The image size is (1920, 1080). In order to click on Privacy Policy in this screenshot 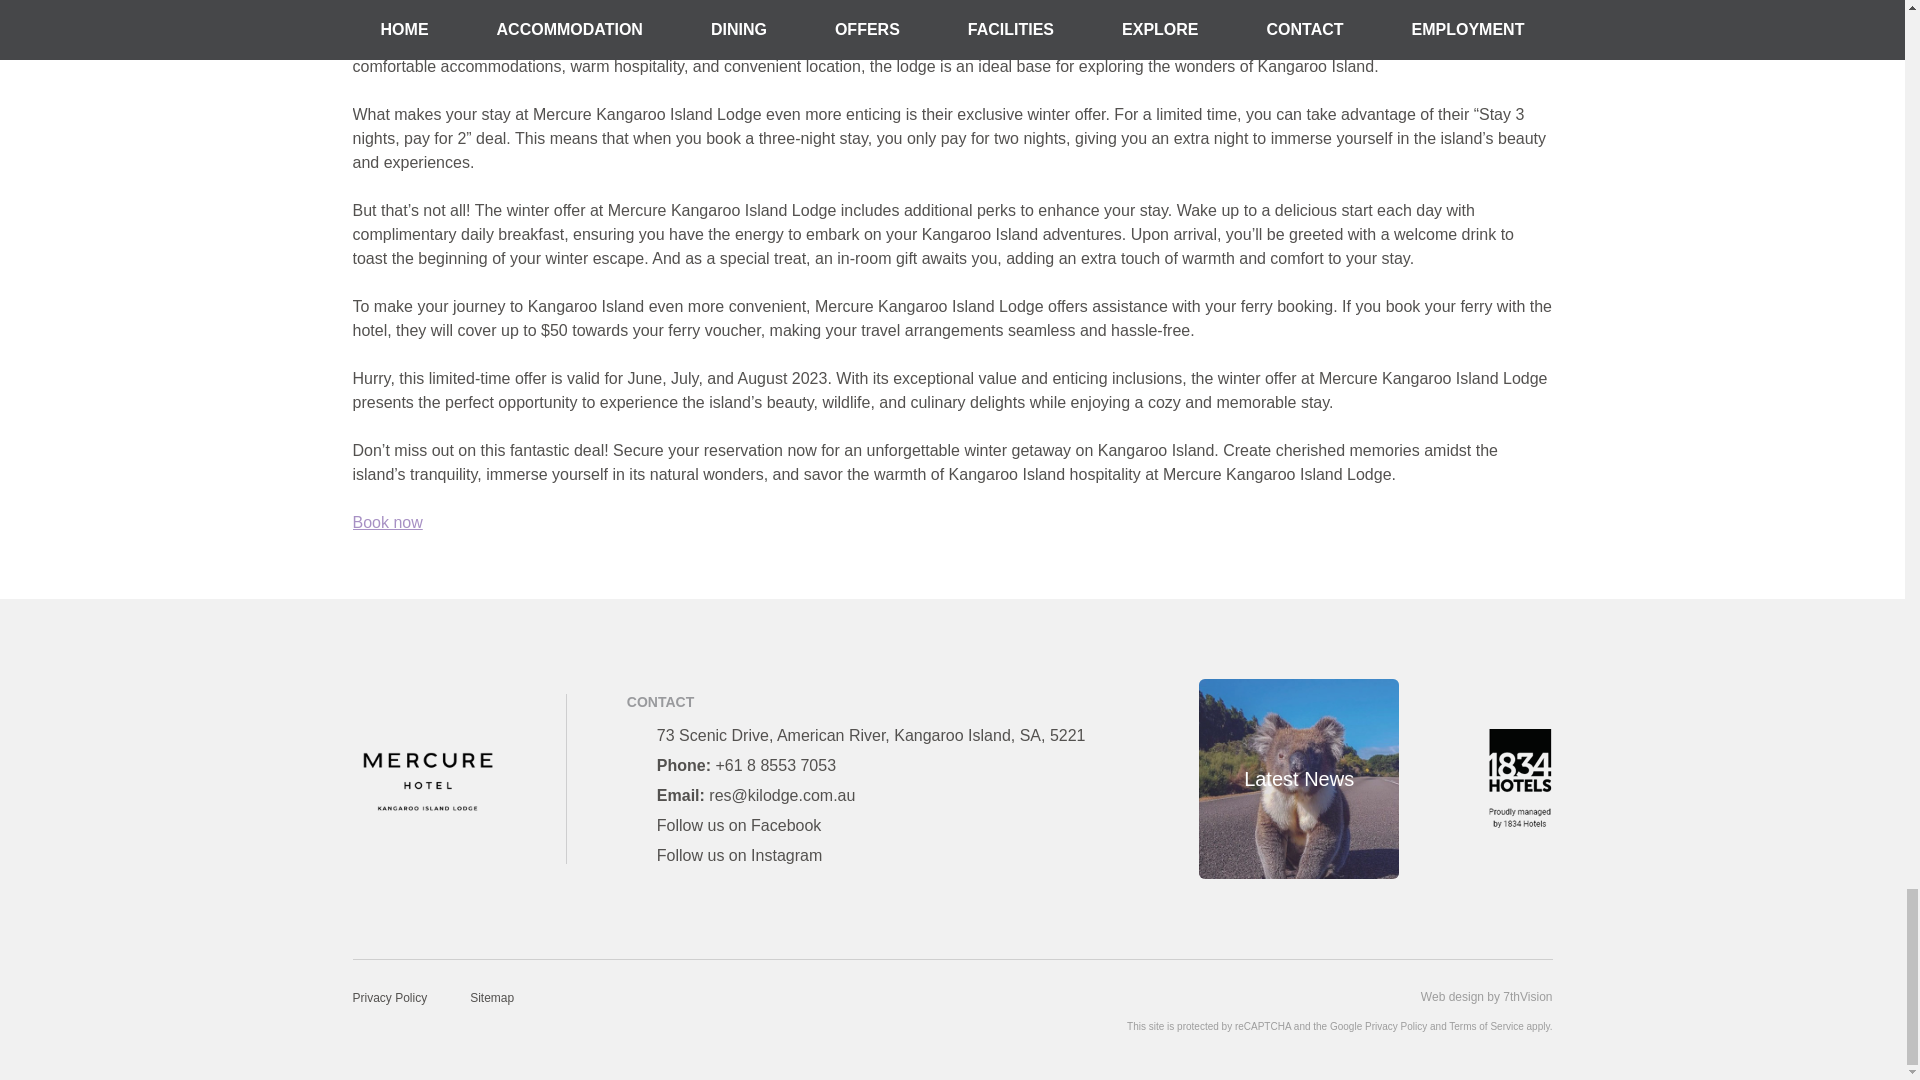, I will do `click(1396, 1026)`.